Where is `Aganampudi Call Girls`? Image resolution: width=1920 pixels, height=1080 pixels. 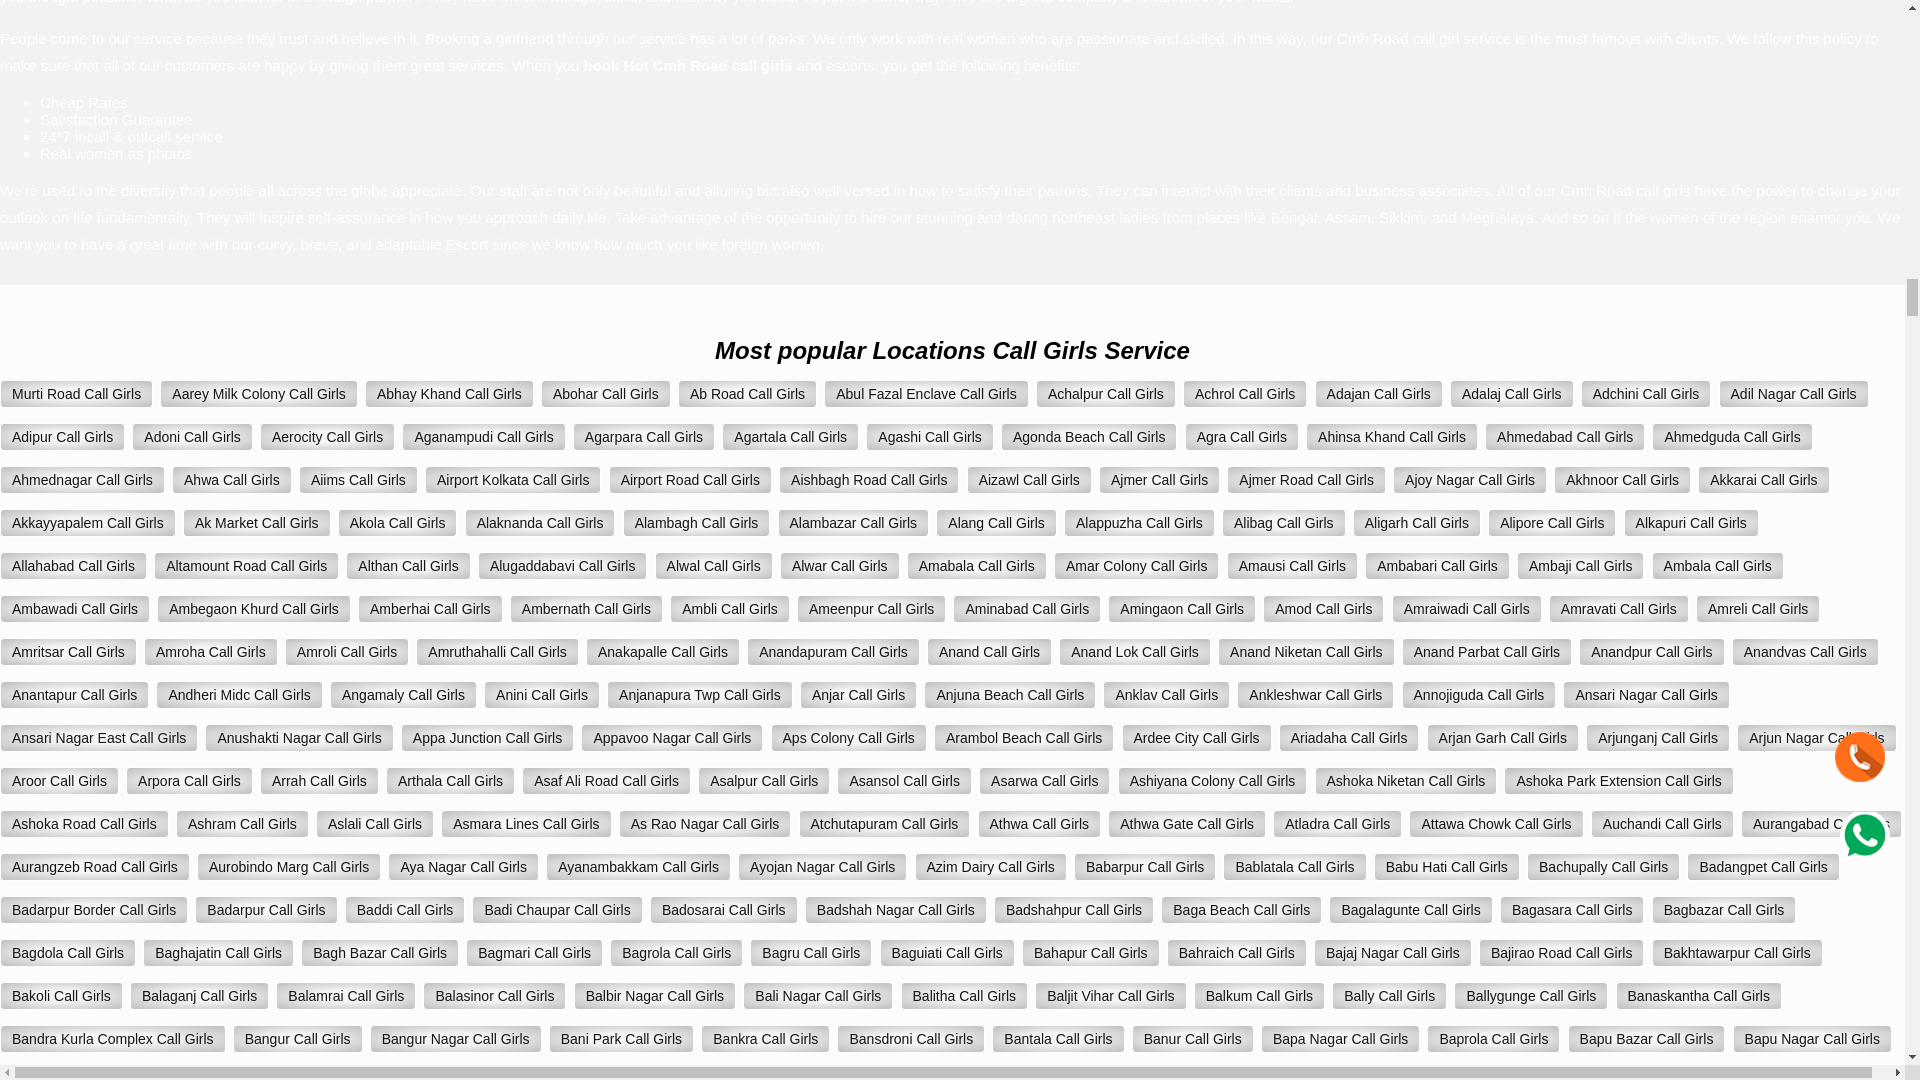
Aganampudi Call Girls is located at coordinates (482, 437).